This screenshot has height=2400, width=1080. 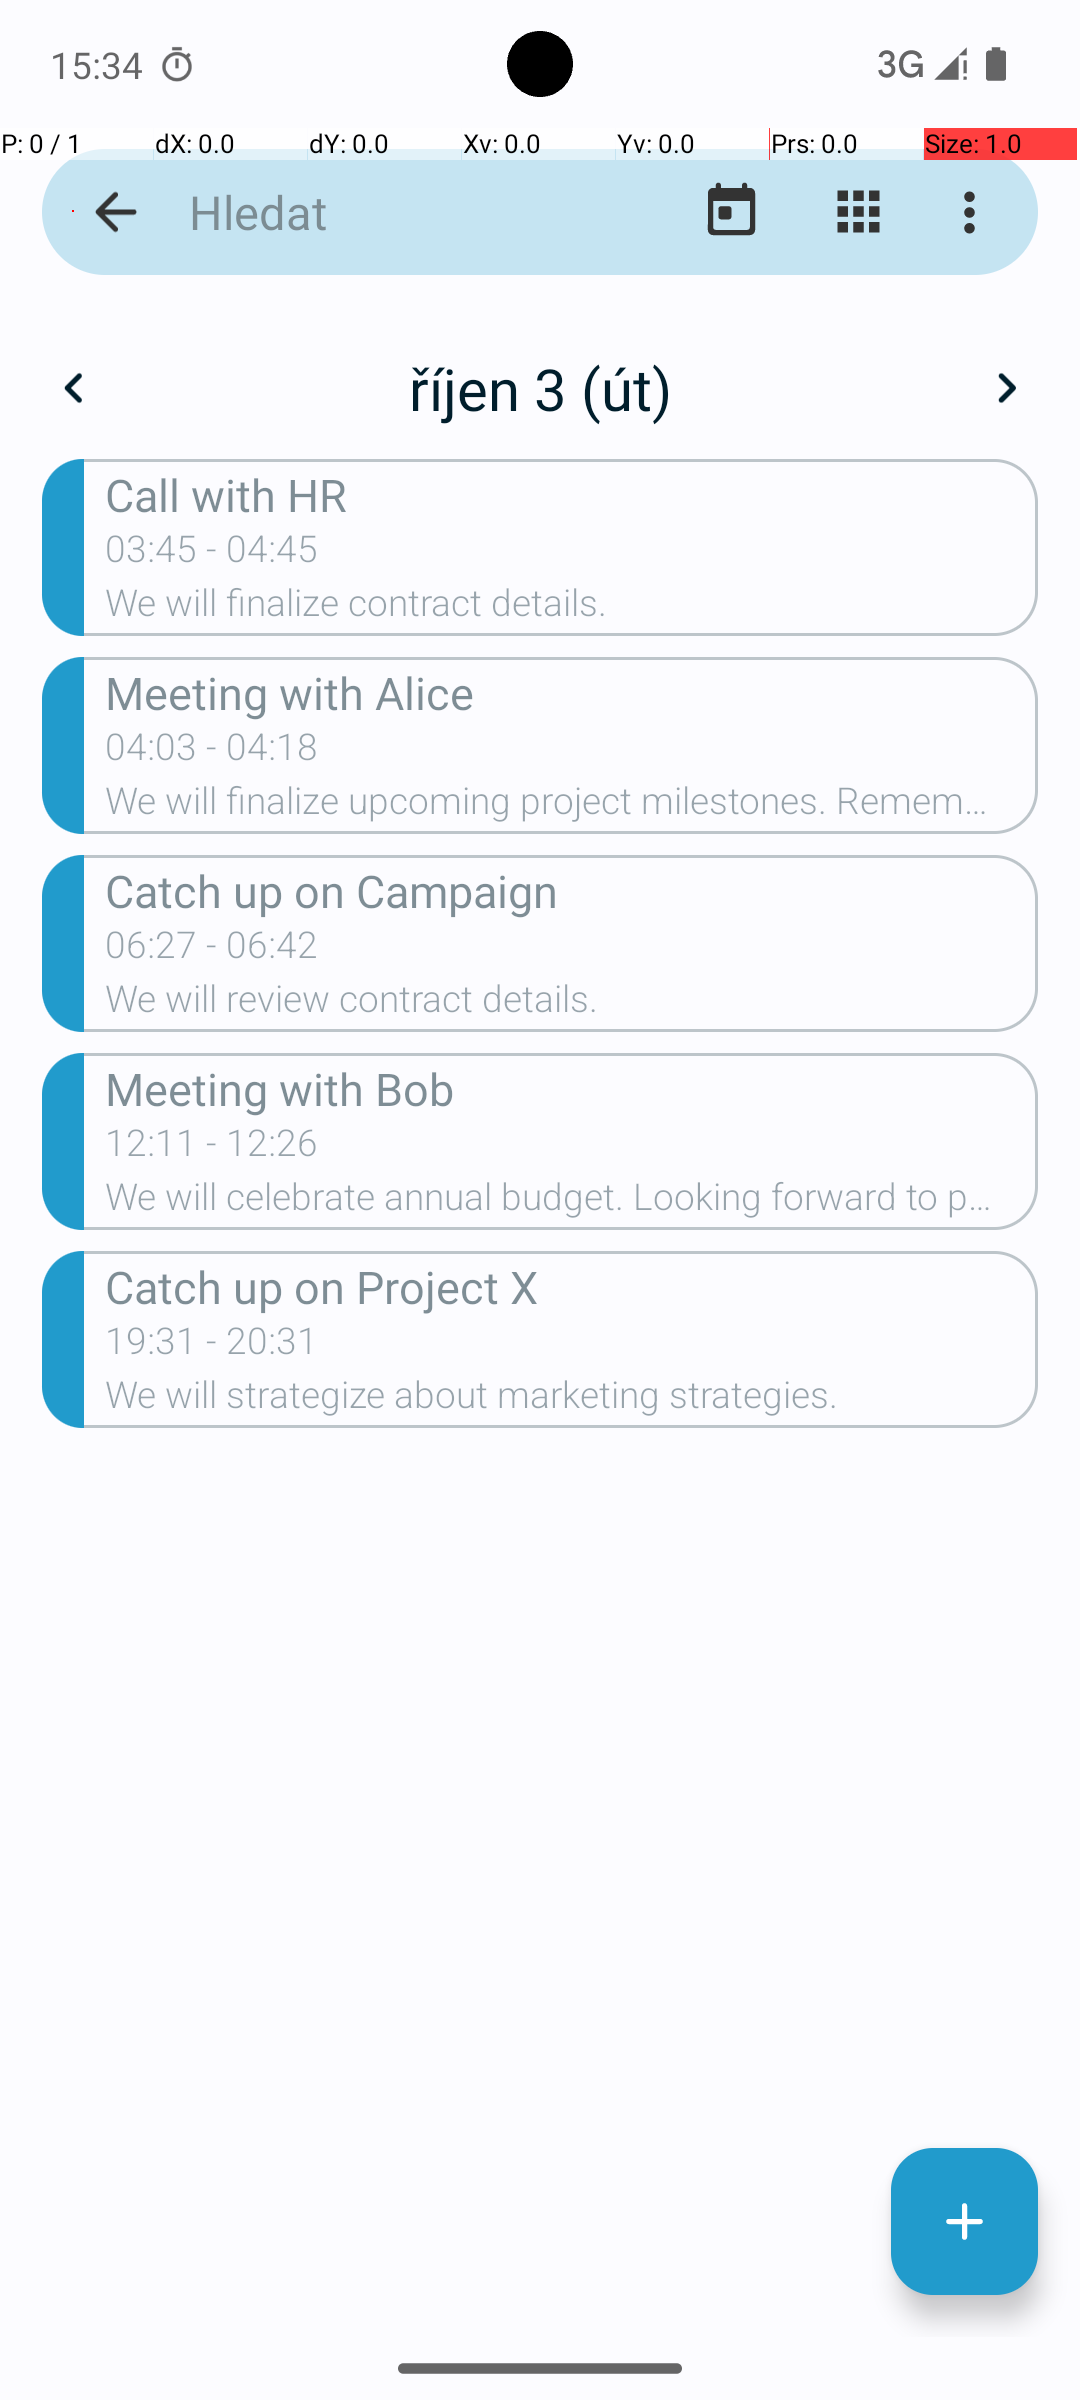 I want to click on BŘEZEN, so click(x=890, y=490).